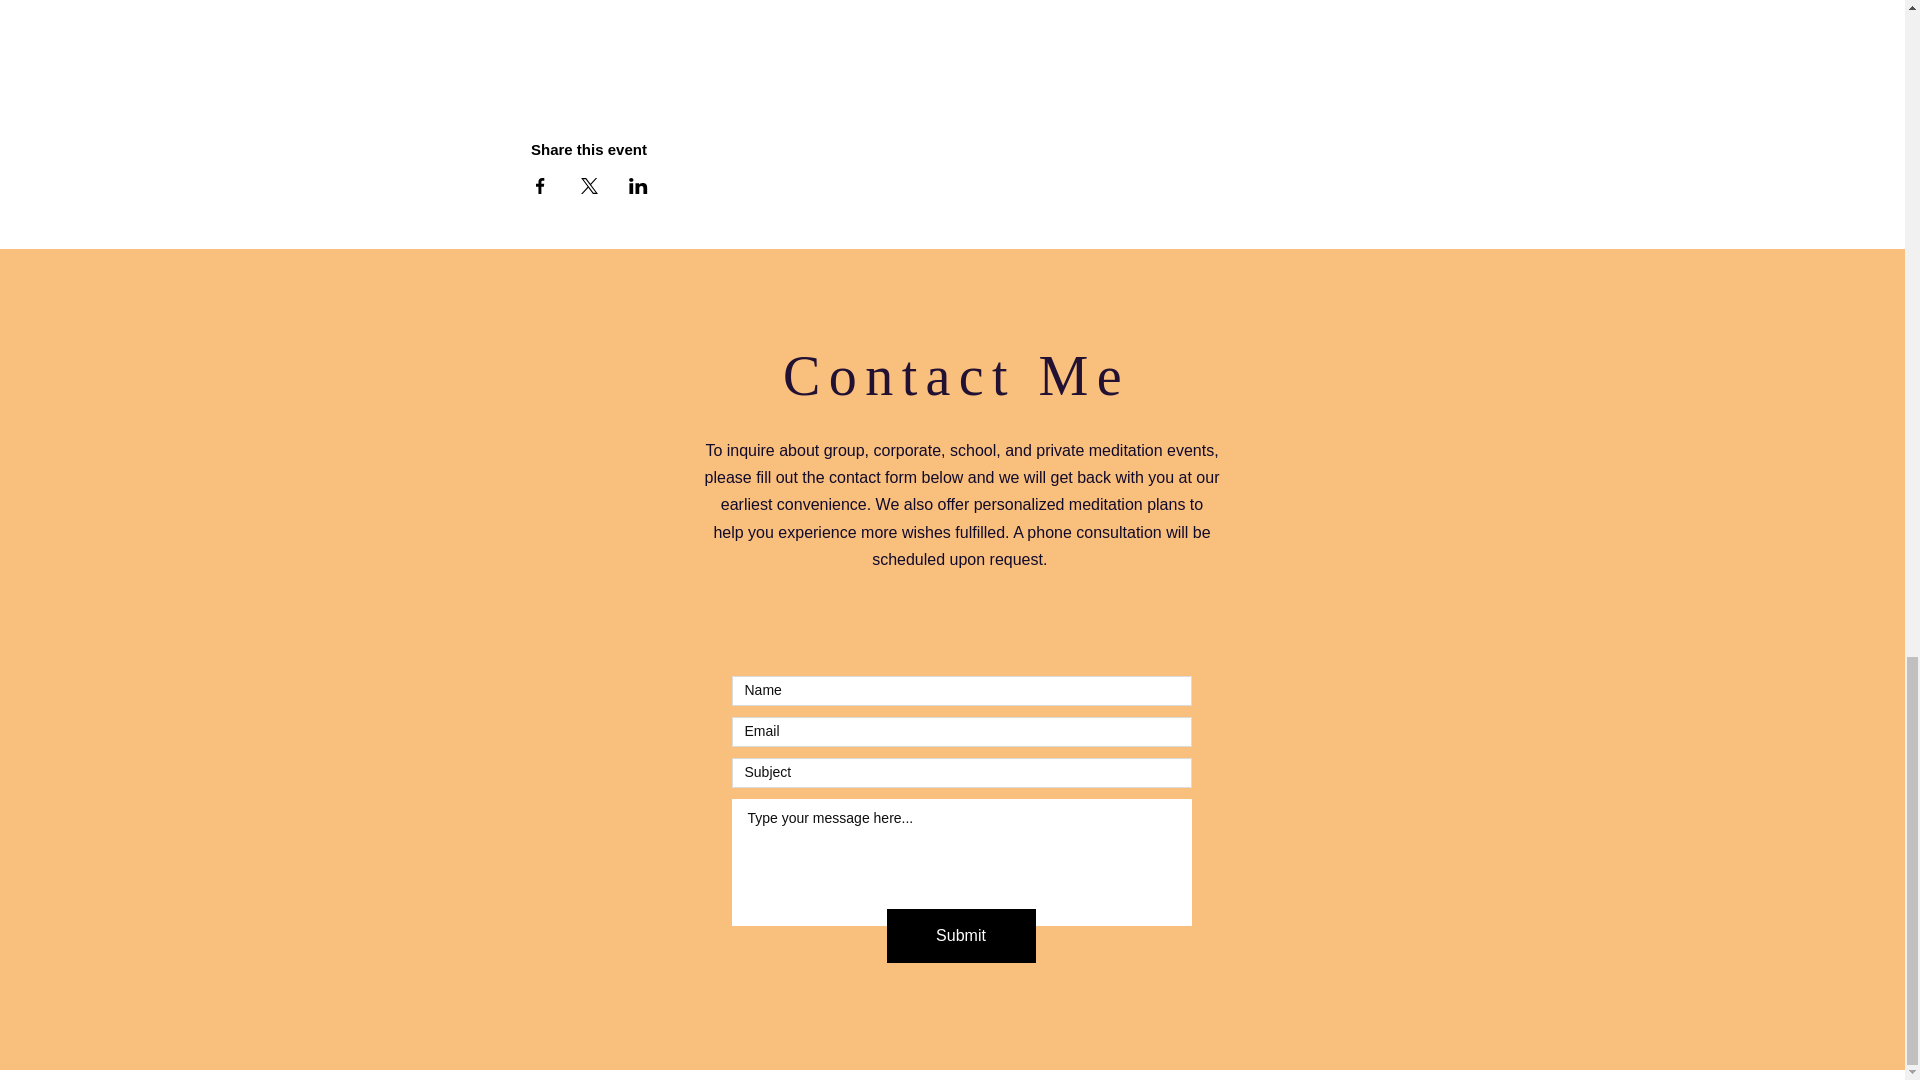 This screenshot has height=1080, width=1920. I want to click on Submit, so click(960, 936).